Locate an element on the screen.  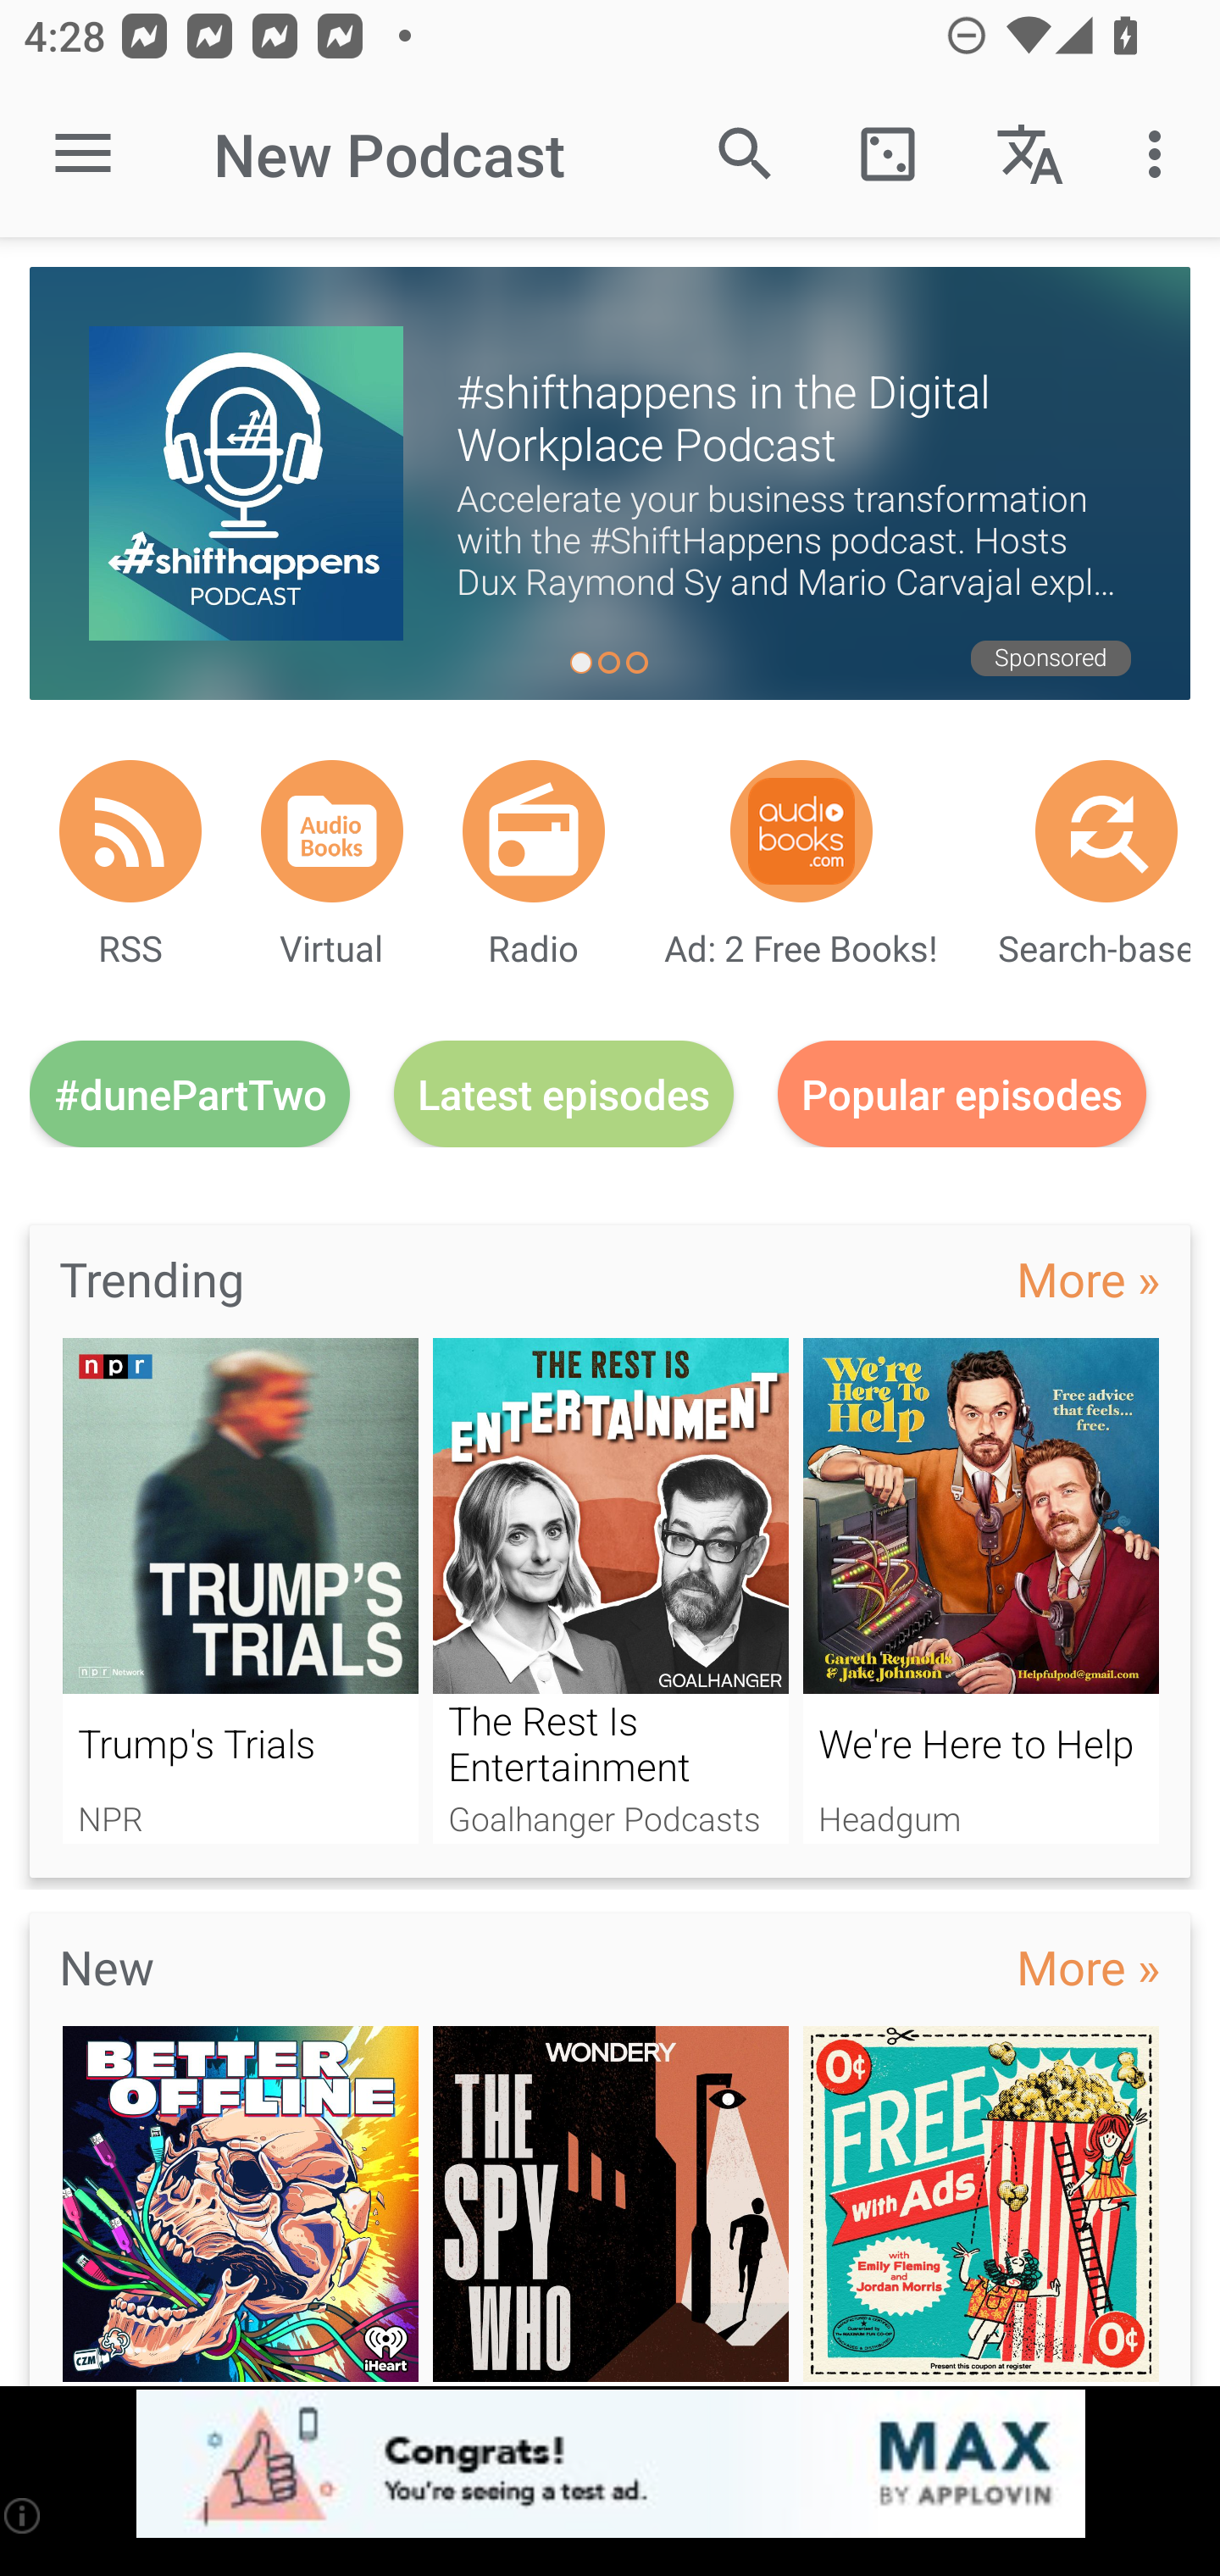
Better Offline is located at coordinates (240, 2207).